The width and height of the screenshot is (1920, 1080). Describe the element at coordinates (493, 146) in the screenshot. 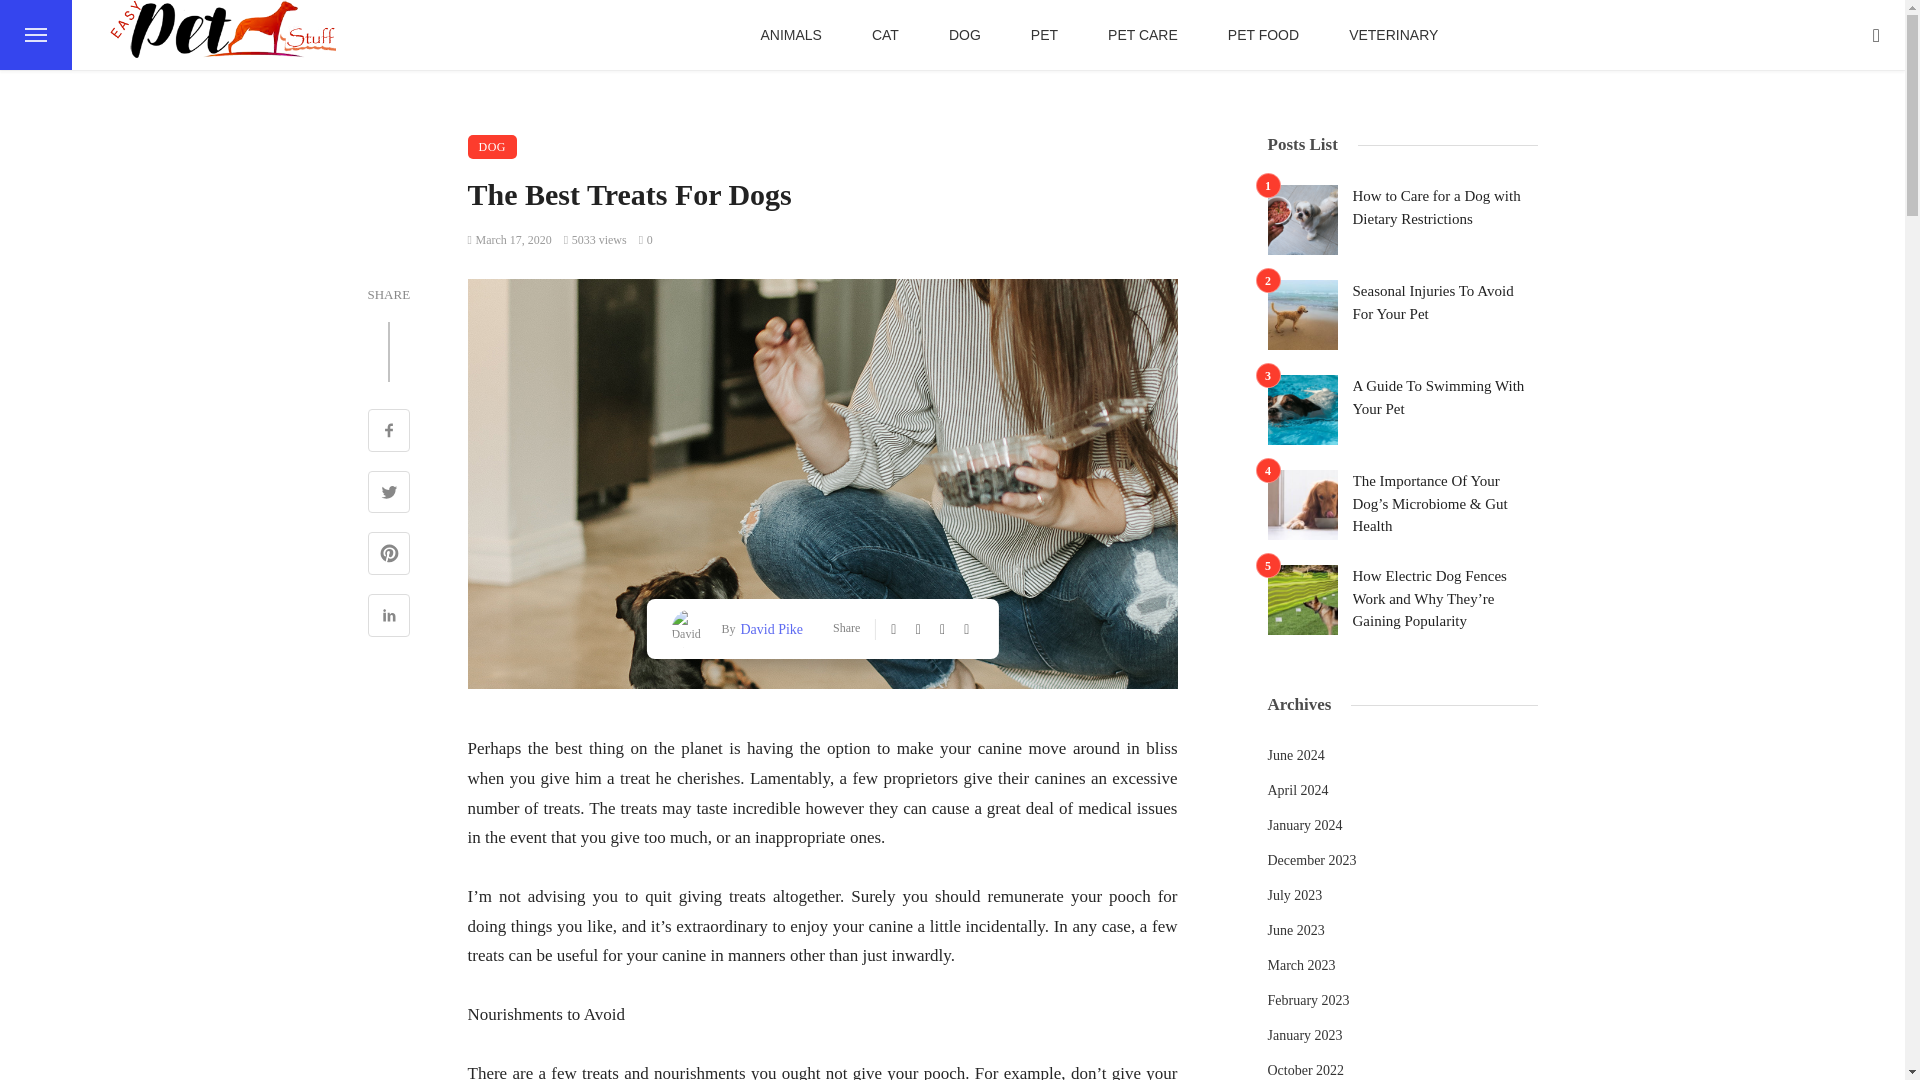

I see `DOG` at that location.